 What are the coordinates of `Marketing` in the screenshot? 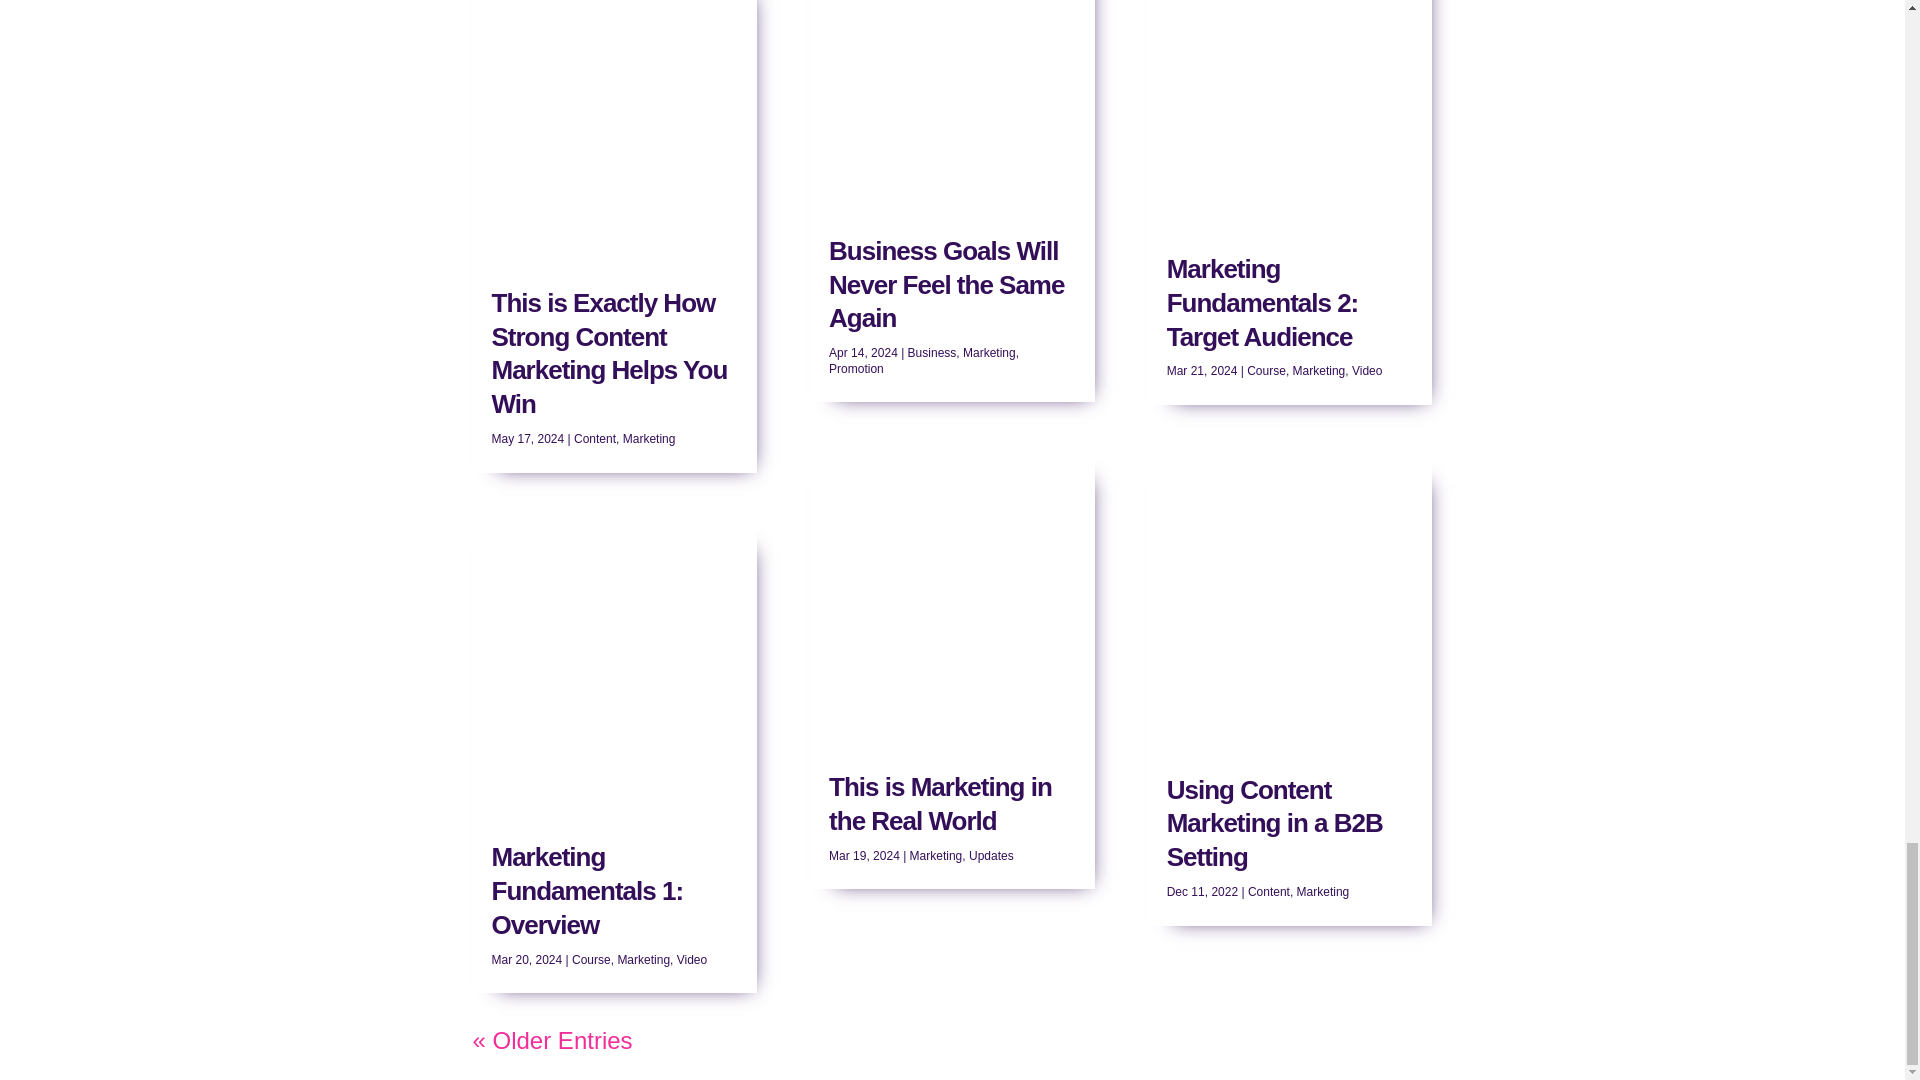 It's located at (643, 959).